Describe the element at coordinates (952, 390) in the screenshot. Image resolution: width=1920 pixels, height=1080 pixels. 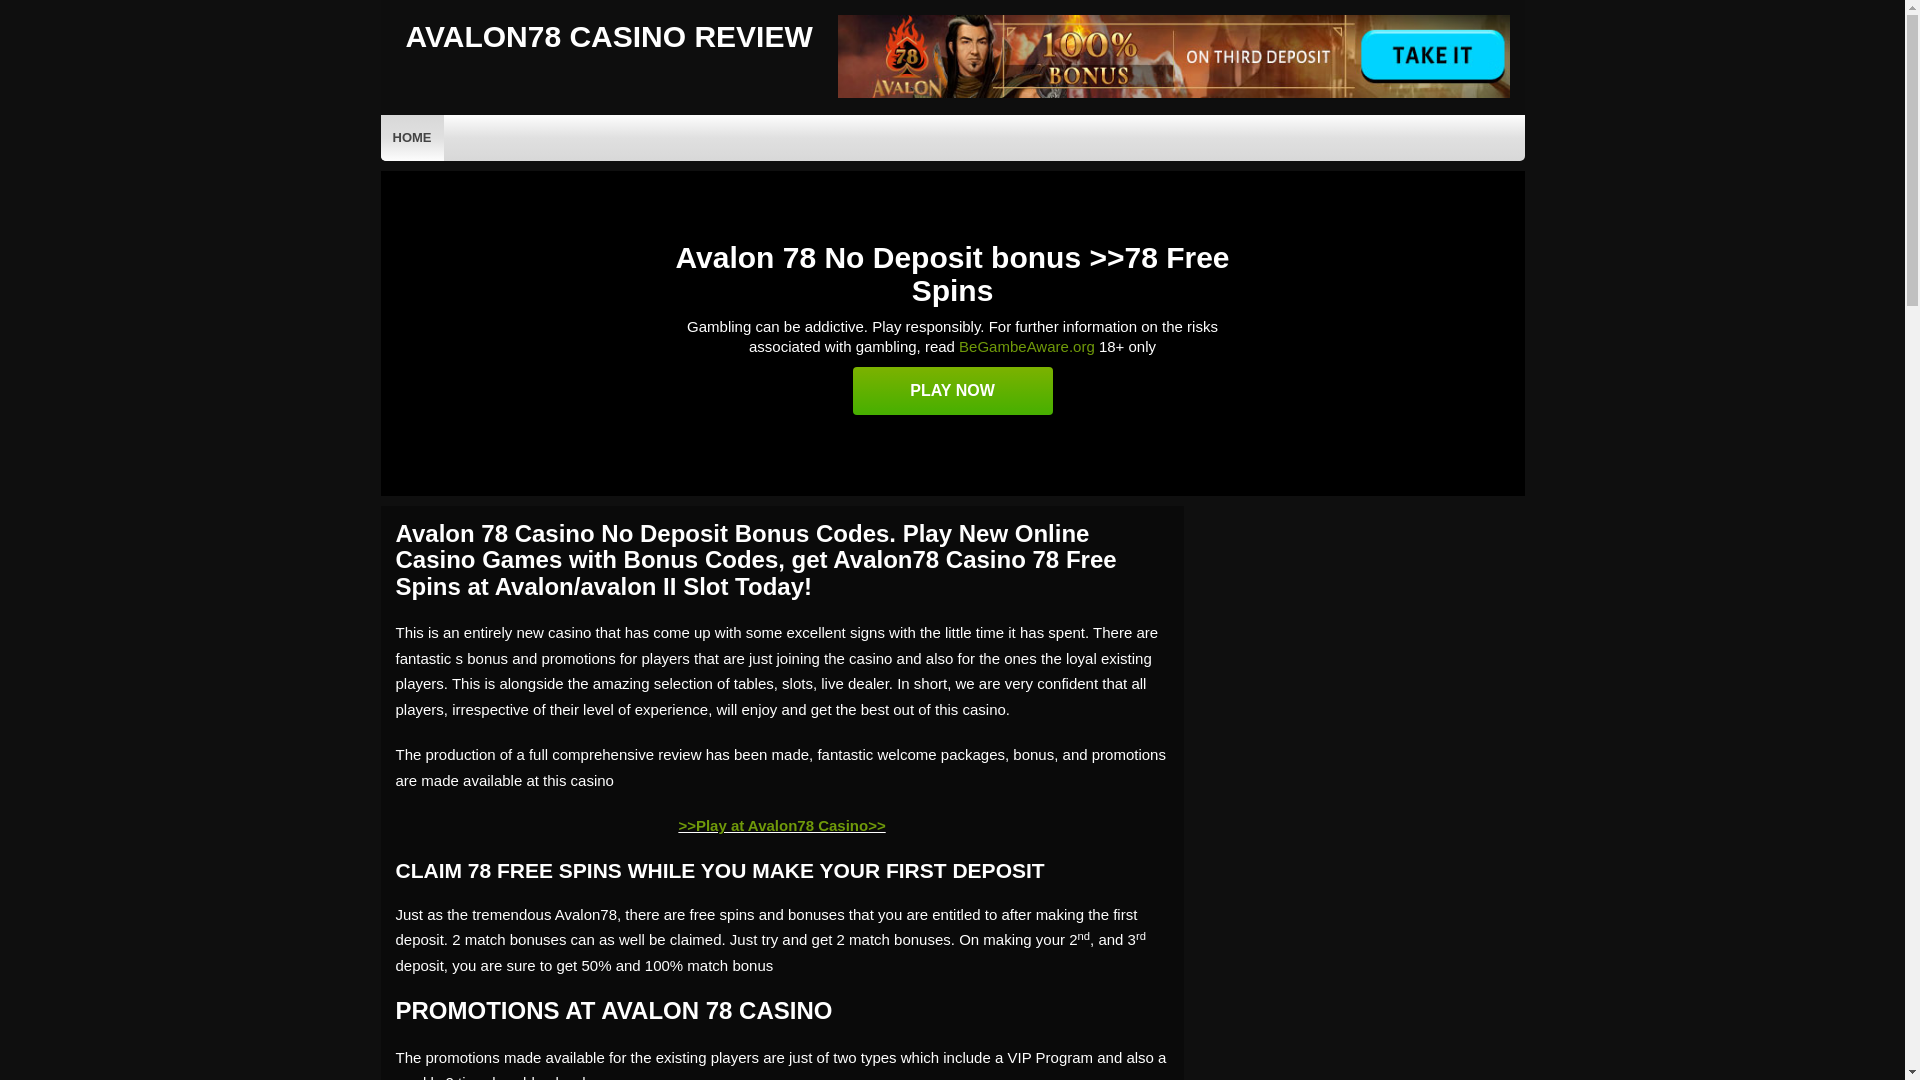
I see `PLAY NOW` at that location.